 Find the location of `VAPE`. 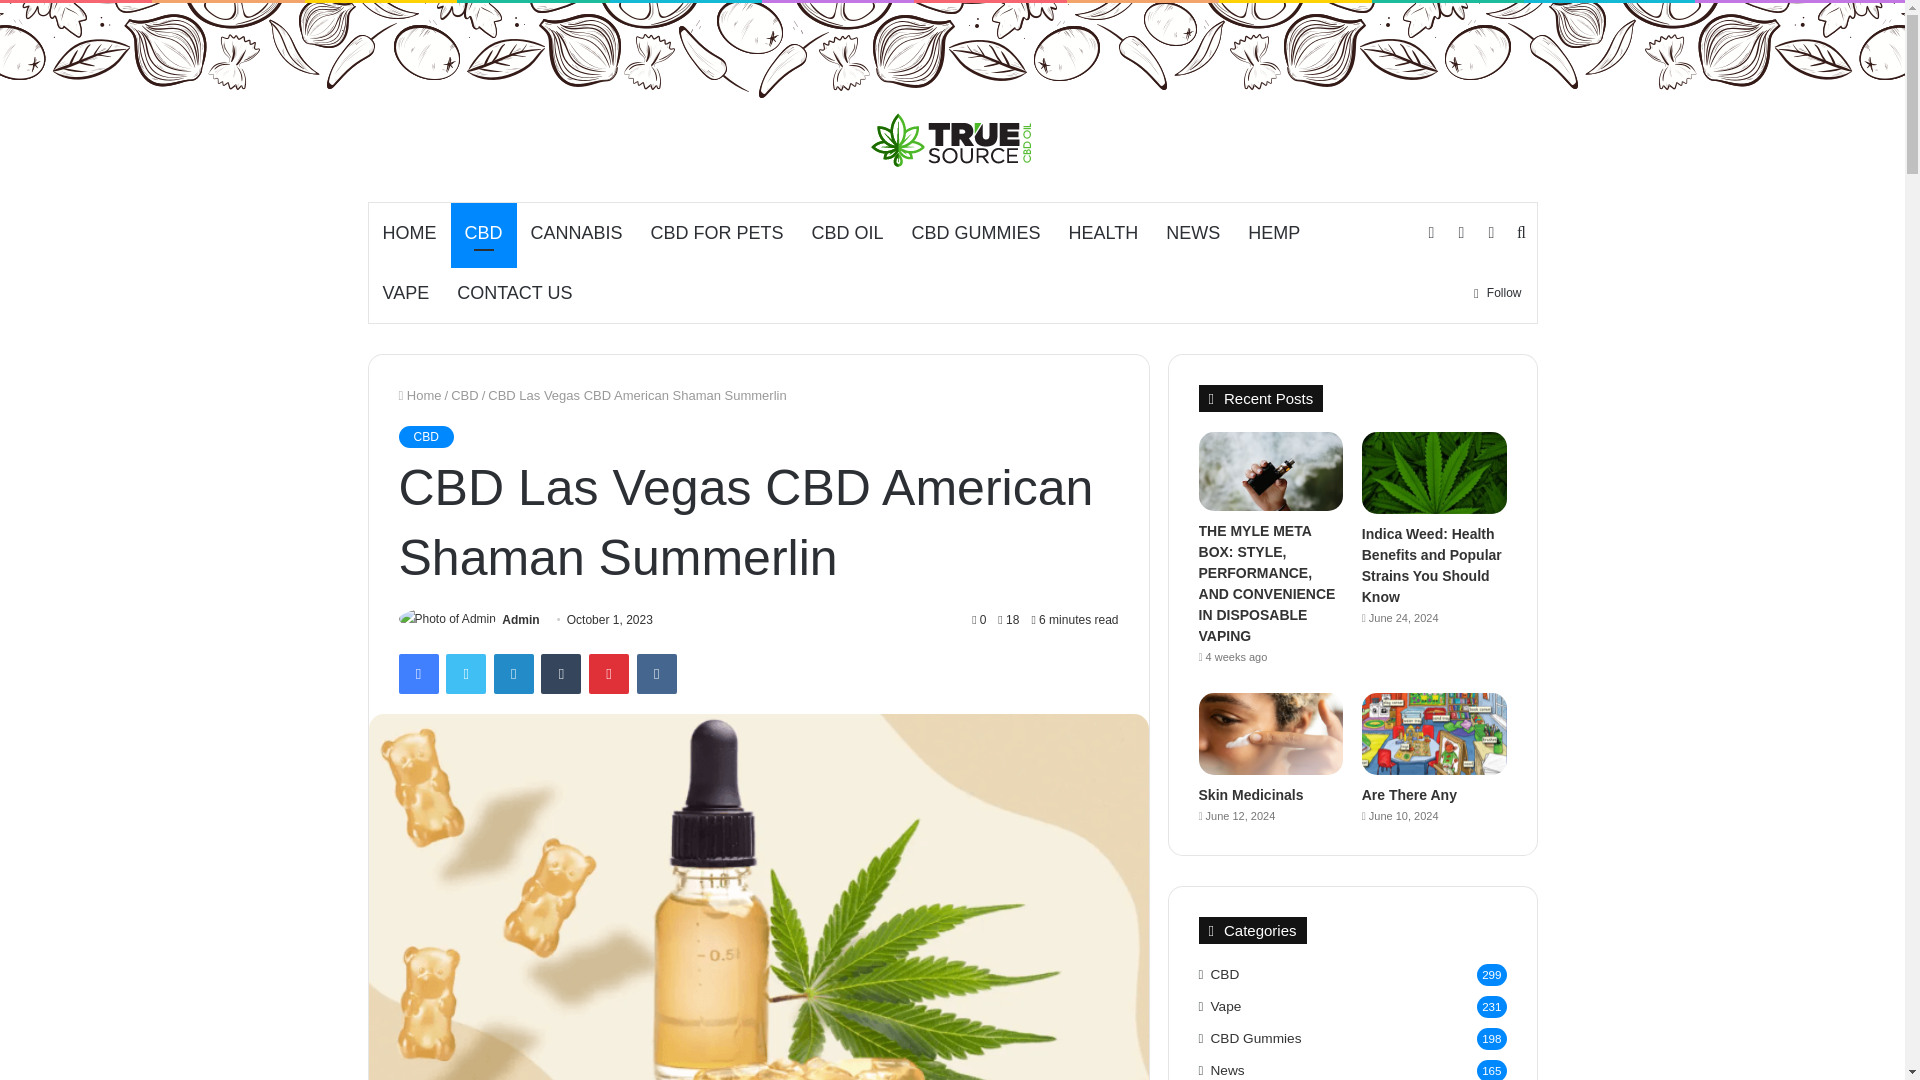

VAPE is located at coordinates (406, 292).